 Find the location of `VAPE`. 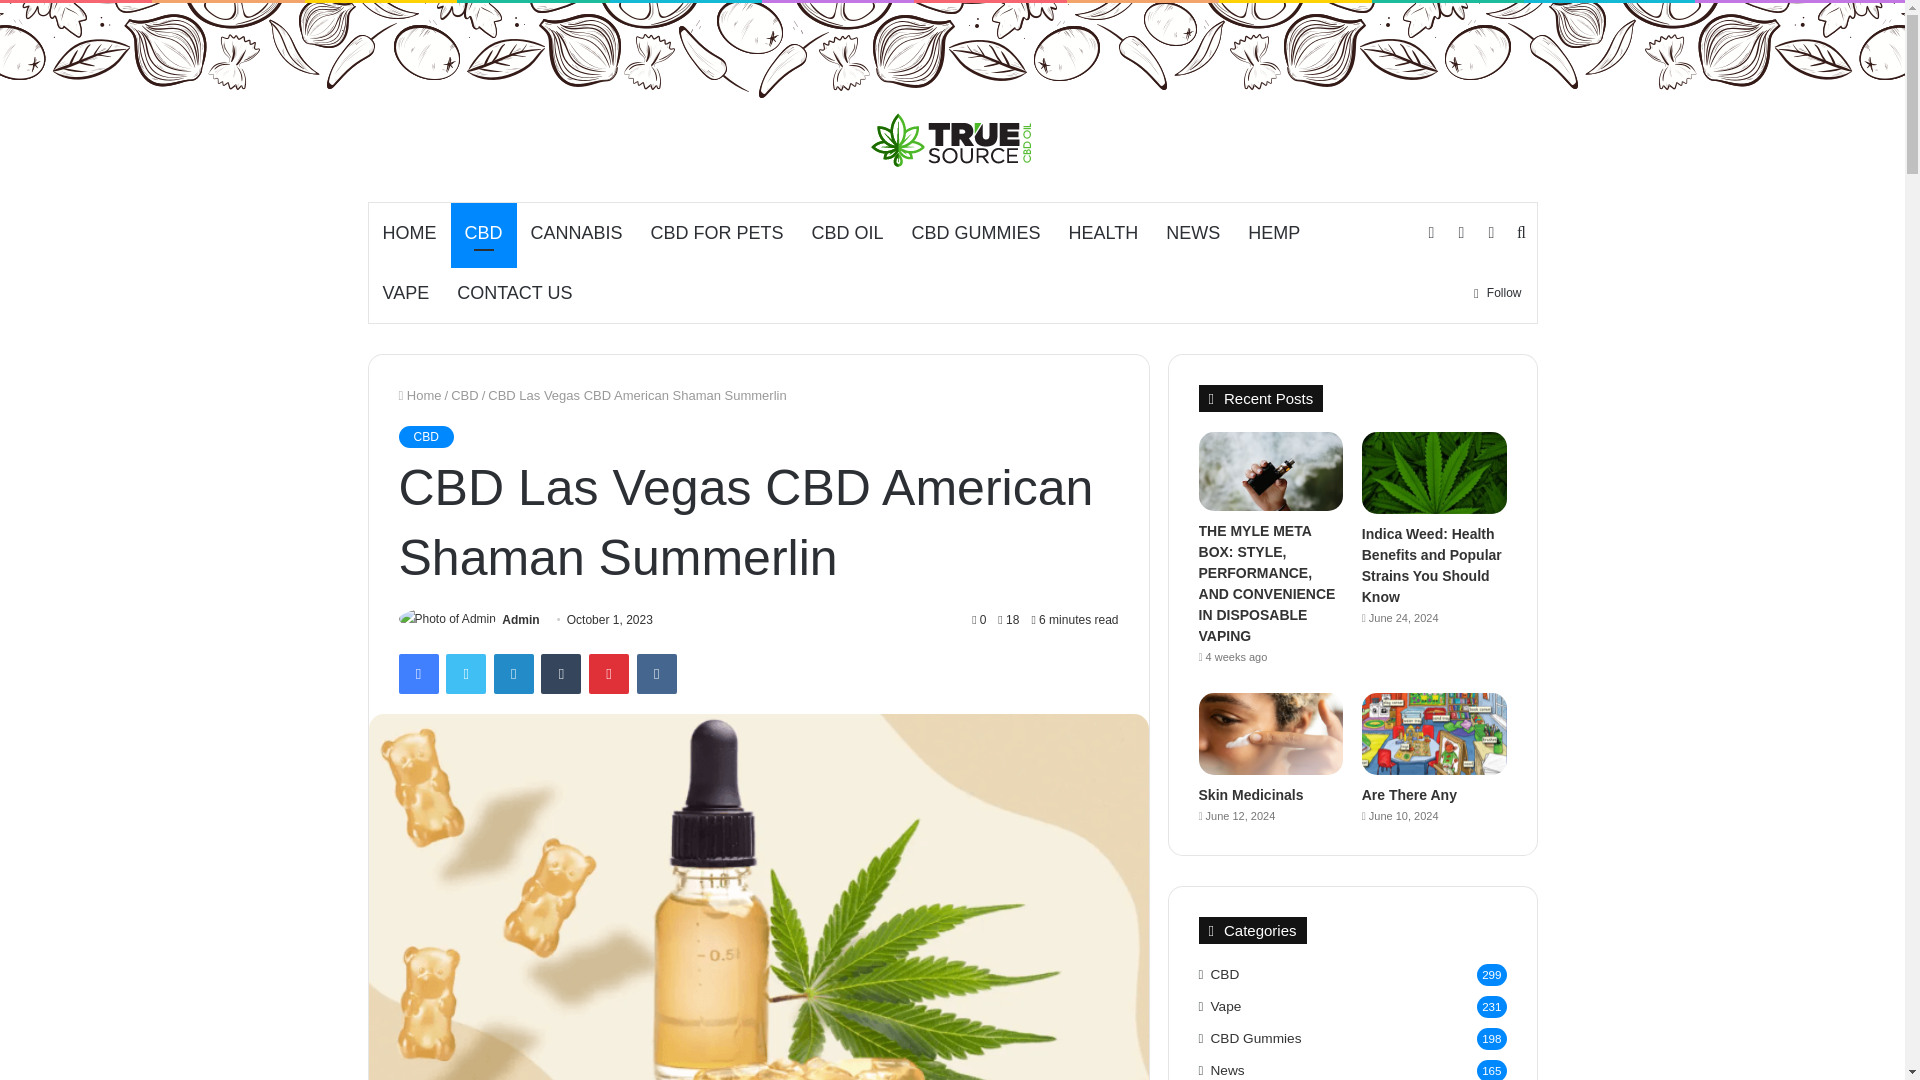

VAPE is located at coordinates (406, 292).